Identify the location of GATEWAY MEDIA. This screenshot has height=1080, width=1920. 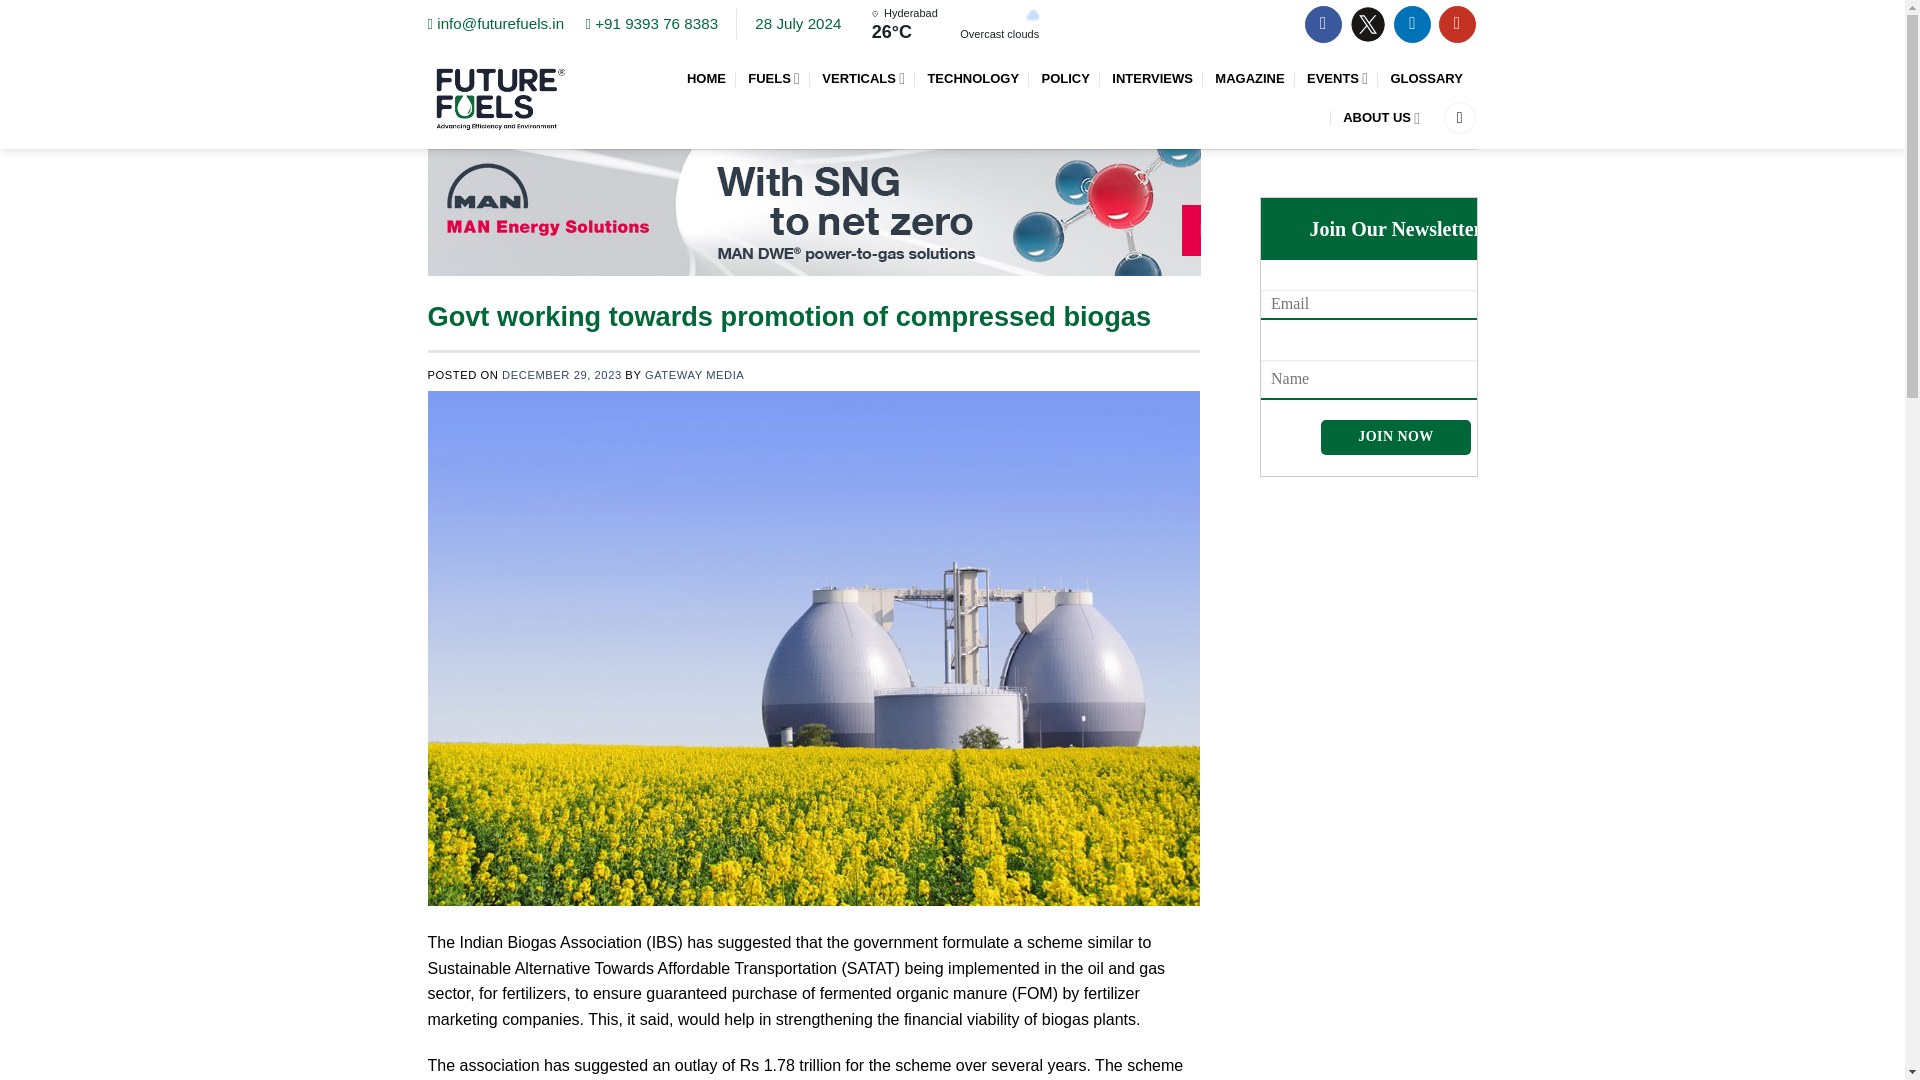
(694, 375).